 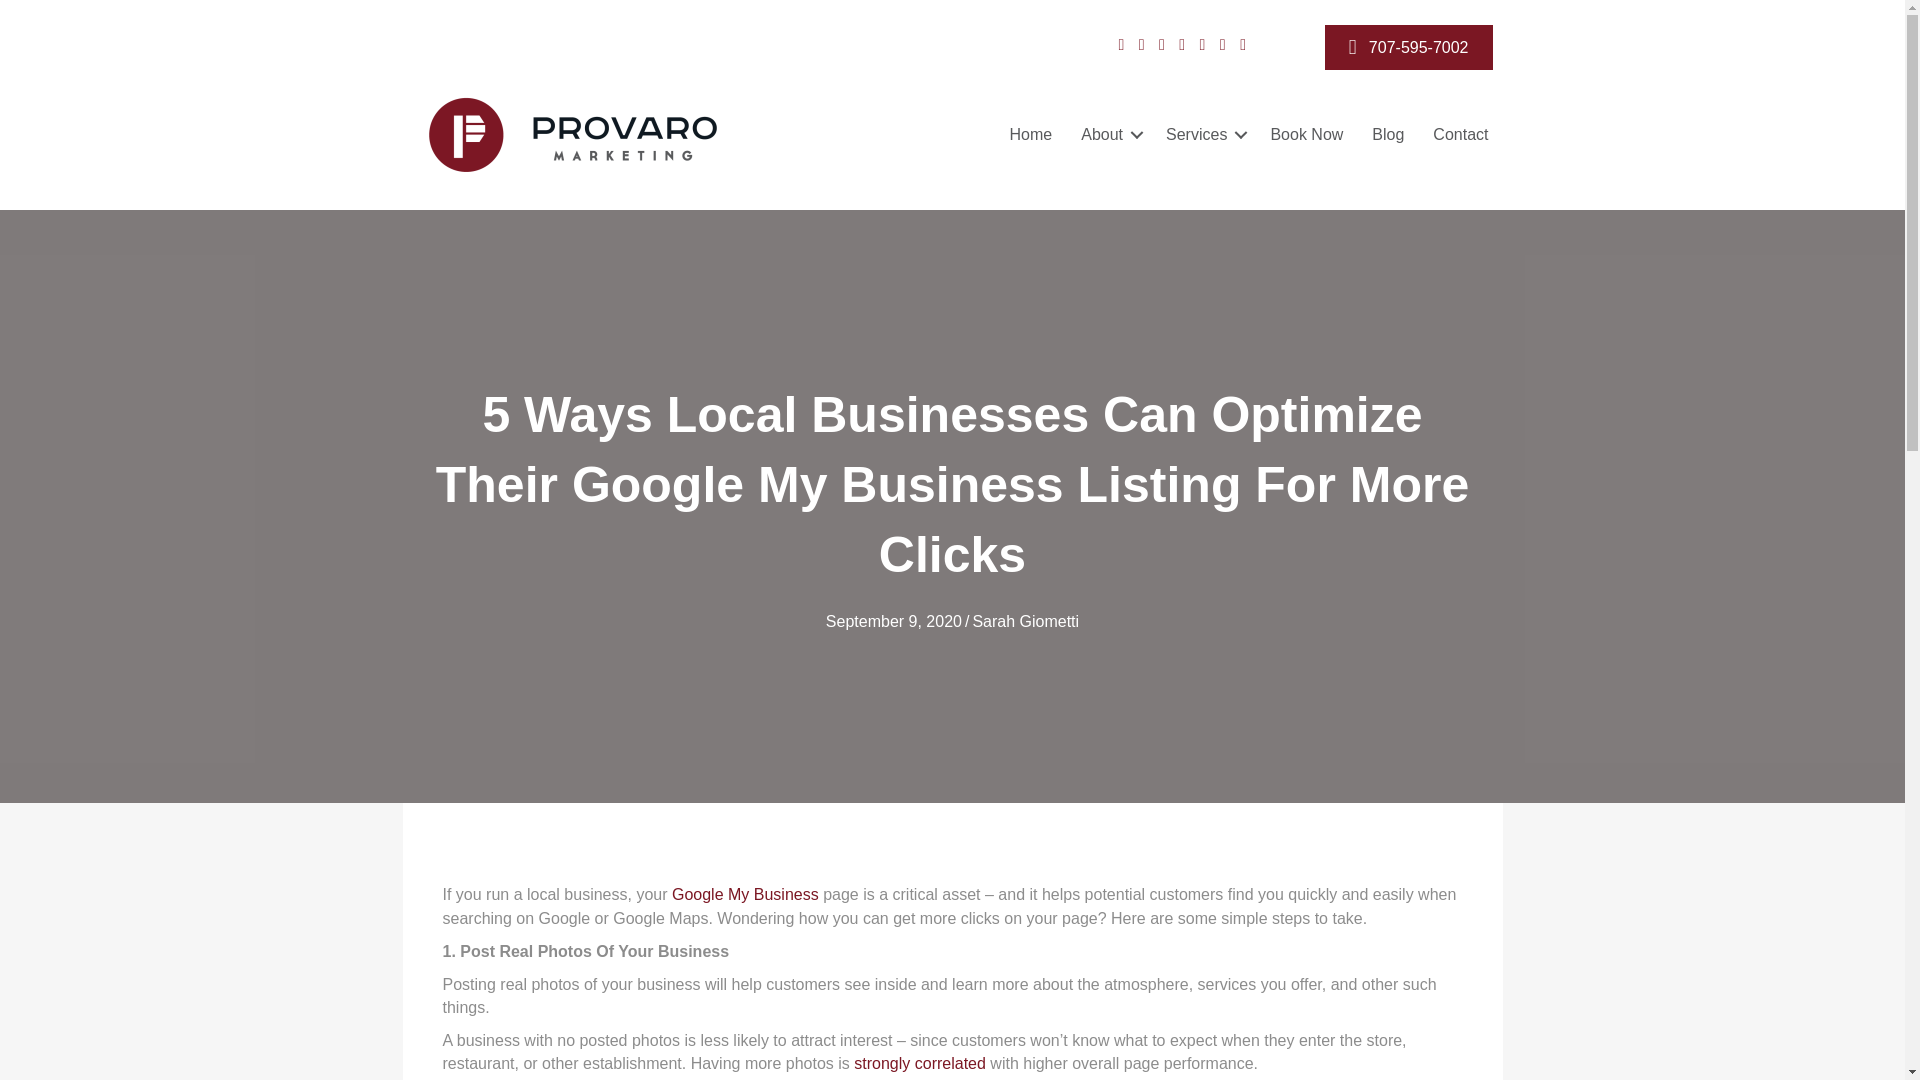 What do you see at coordinates (1204, 134) in the screenshot?
I see `Services` at bounding box center [1204, 134].